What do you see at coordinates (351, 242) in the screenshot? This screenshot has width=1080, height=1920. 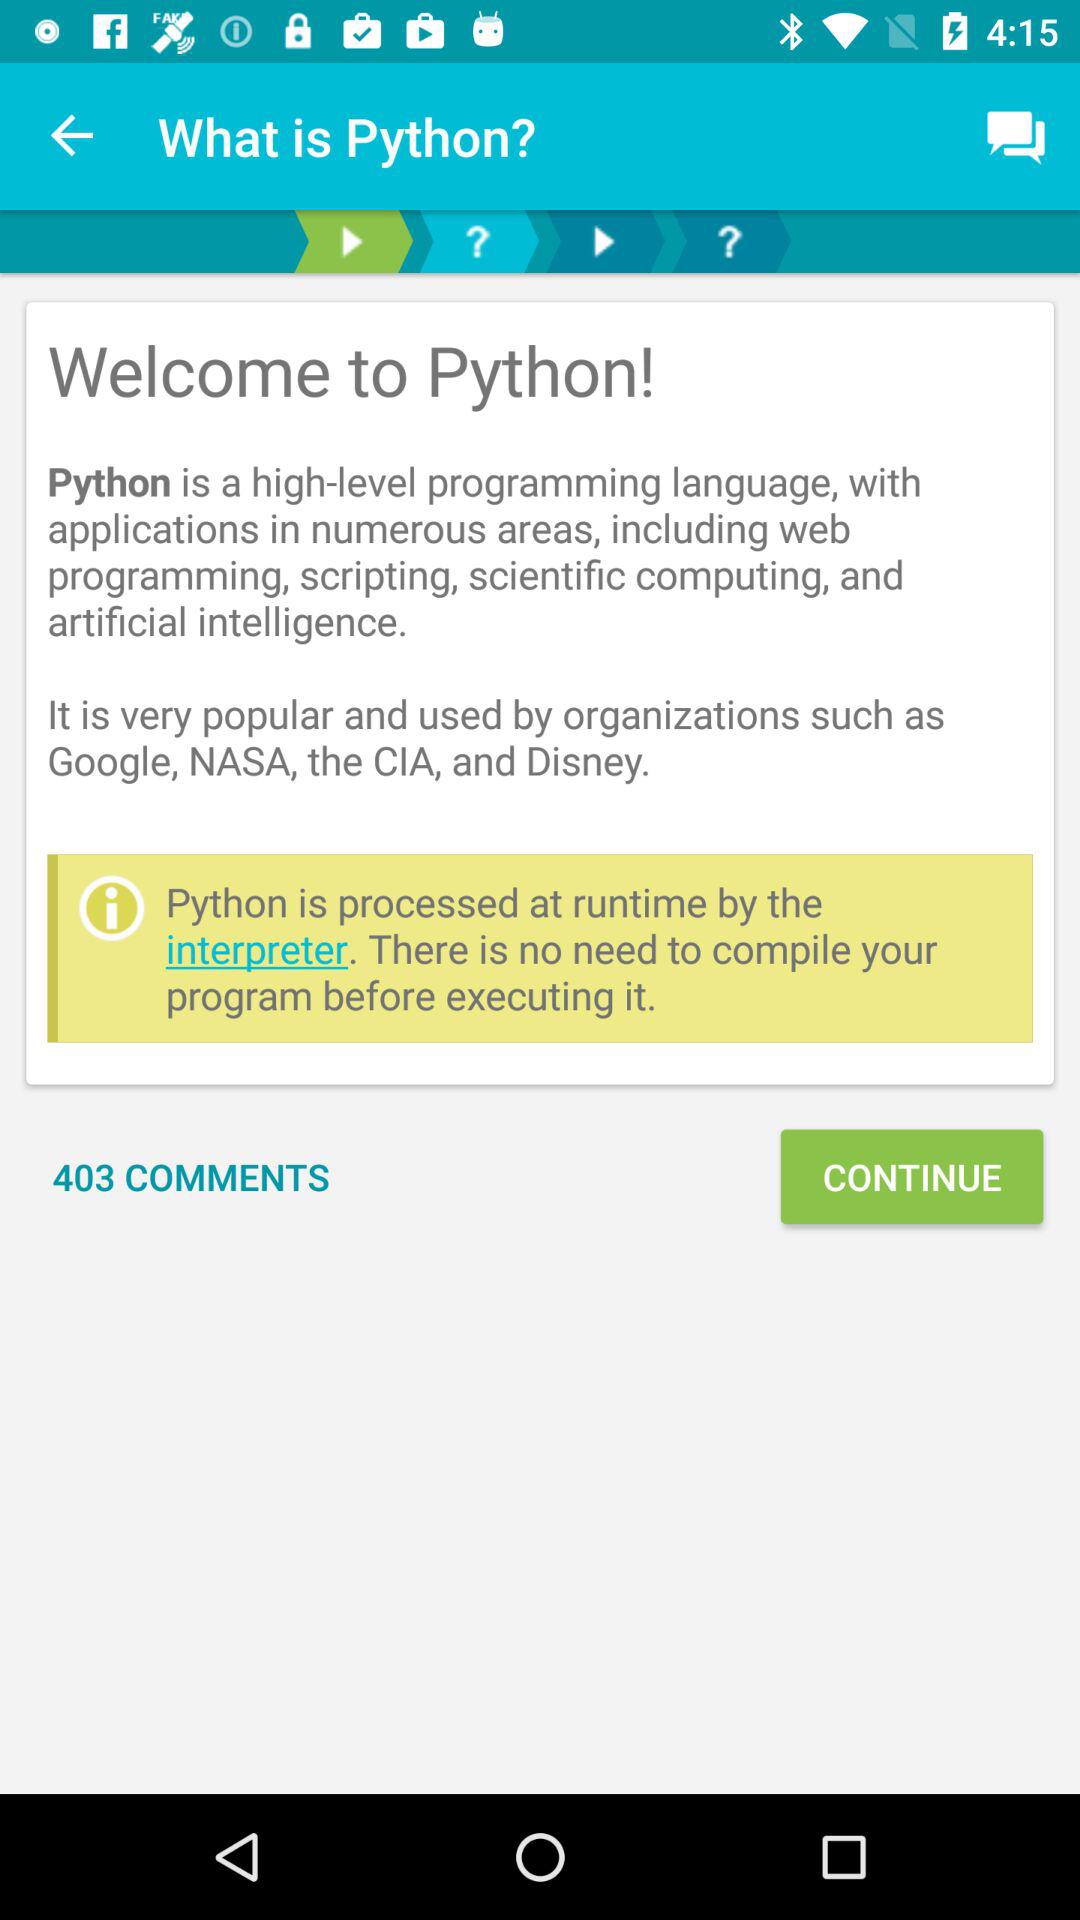 I see `go to next` at bounding box center [351, 242].